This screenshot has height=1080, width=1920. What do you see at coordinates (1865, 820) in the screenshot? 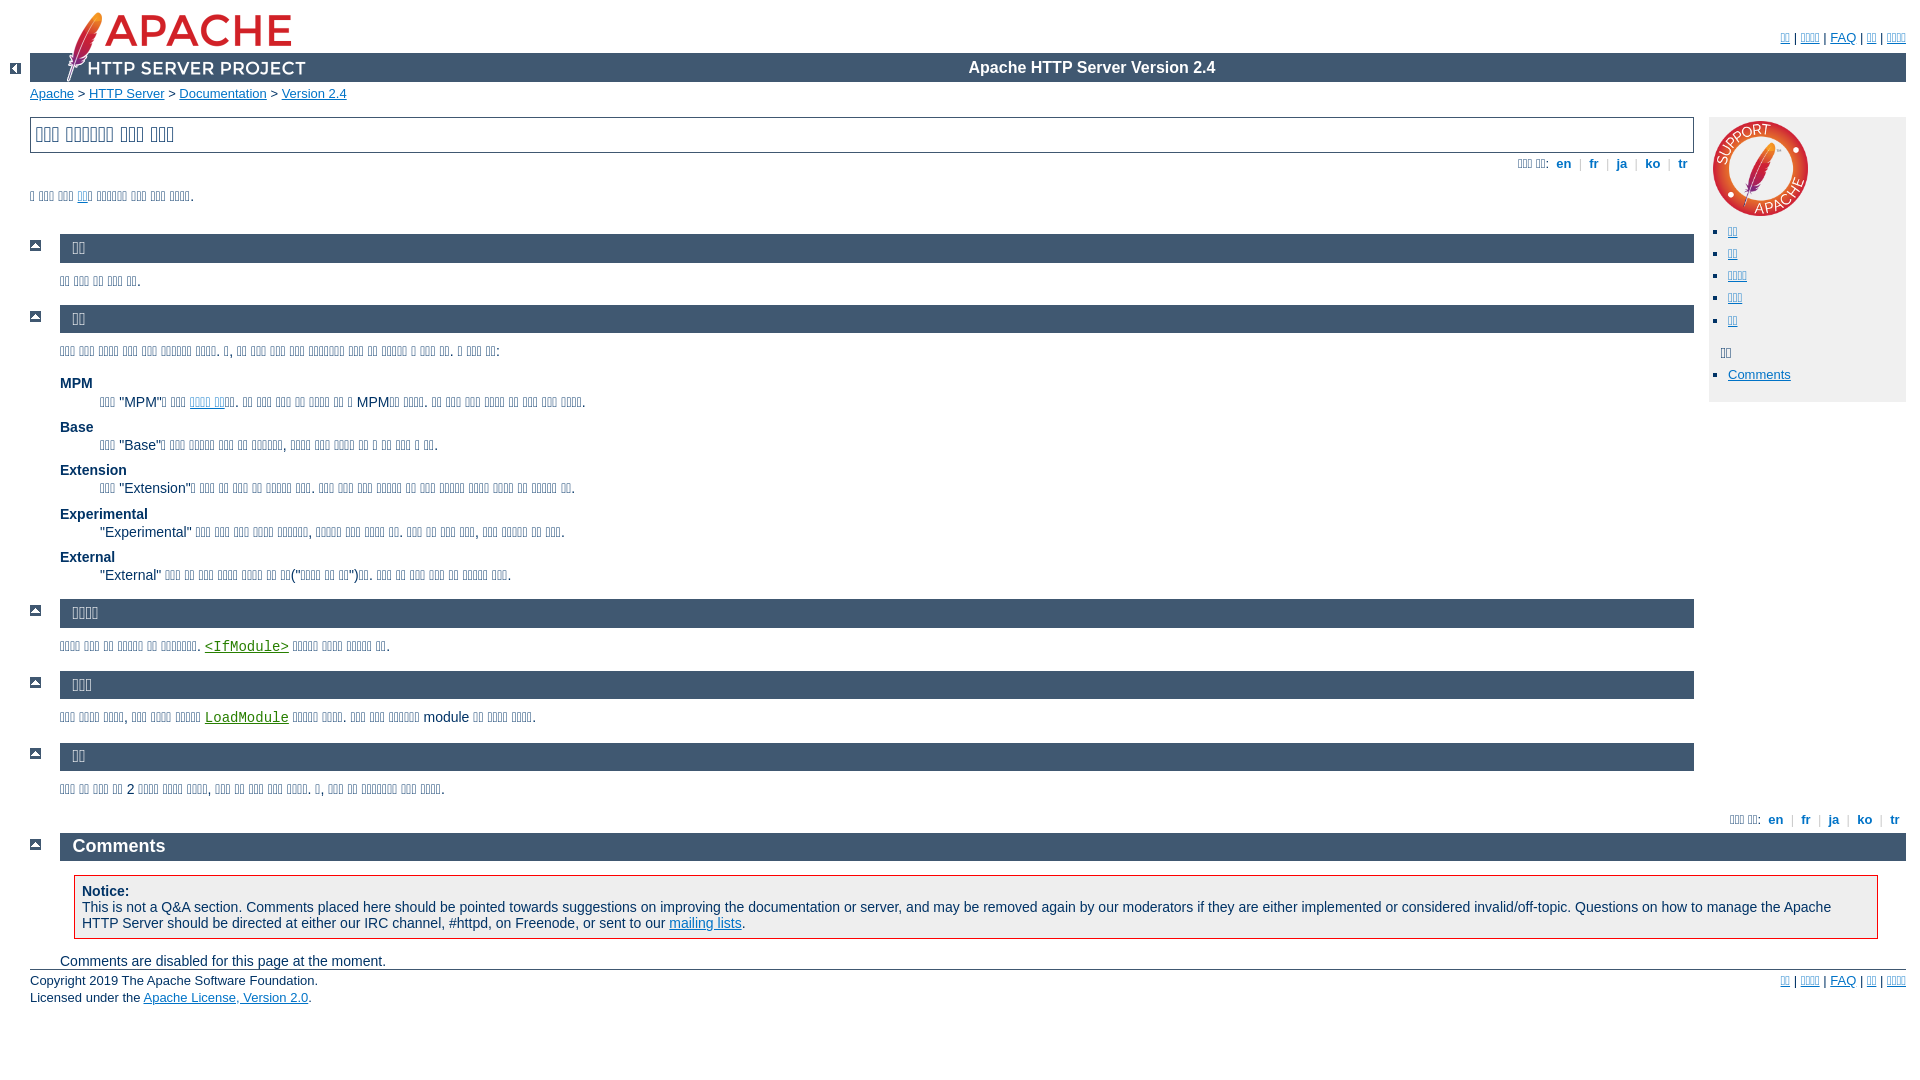
I see ` ko ` at bounding box center [1865, 820].